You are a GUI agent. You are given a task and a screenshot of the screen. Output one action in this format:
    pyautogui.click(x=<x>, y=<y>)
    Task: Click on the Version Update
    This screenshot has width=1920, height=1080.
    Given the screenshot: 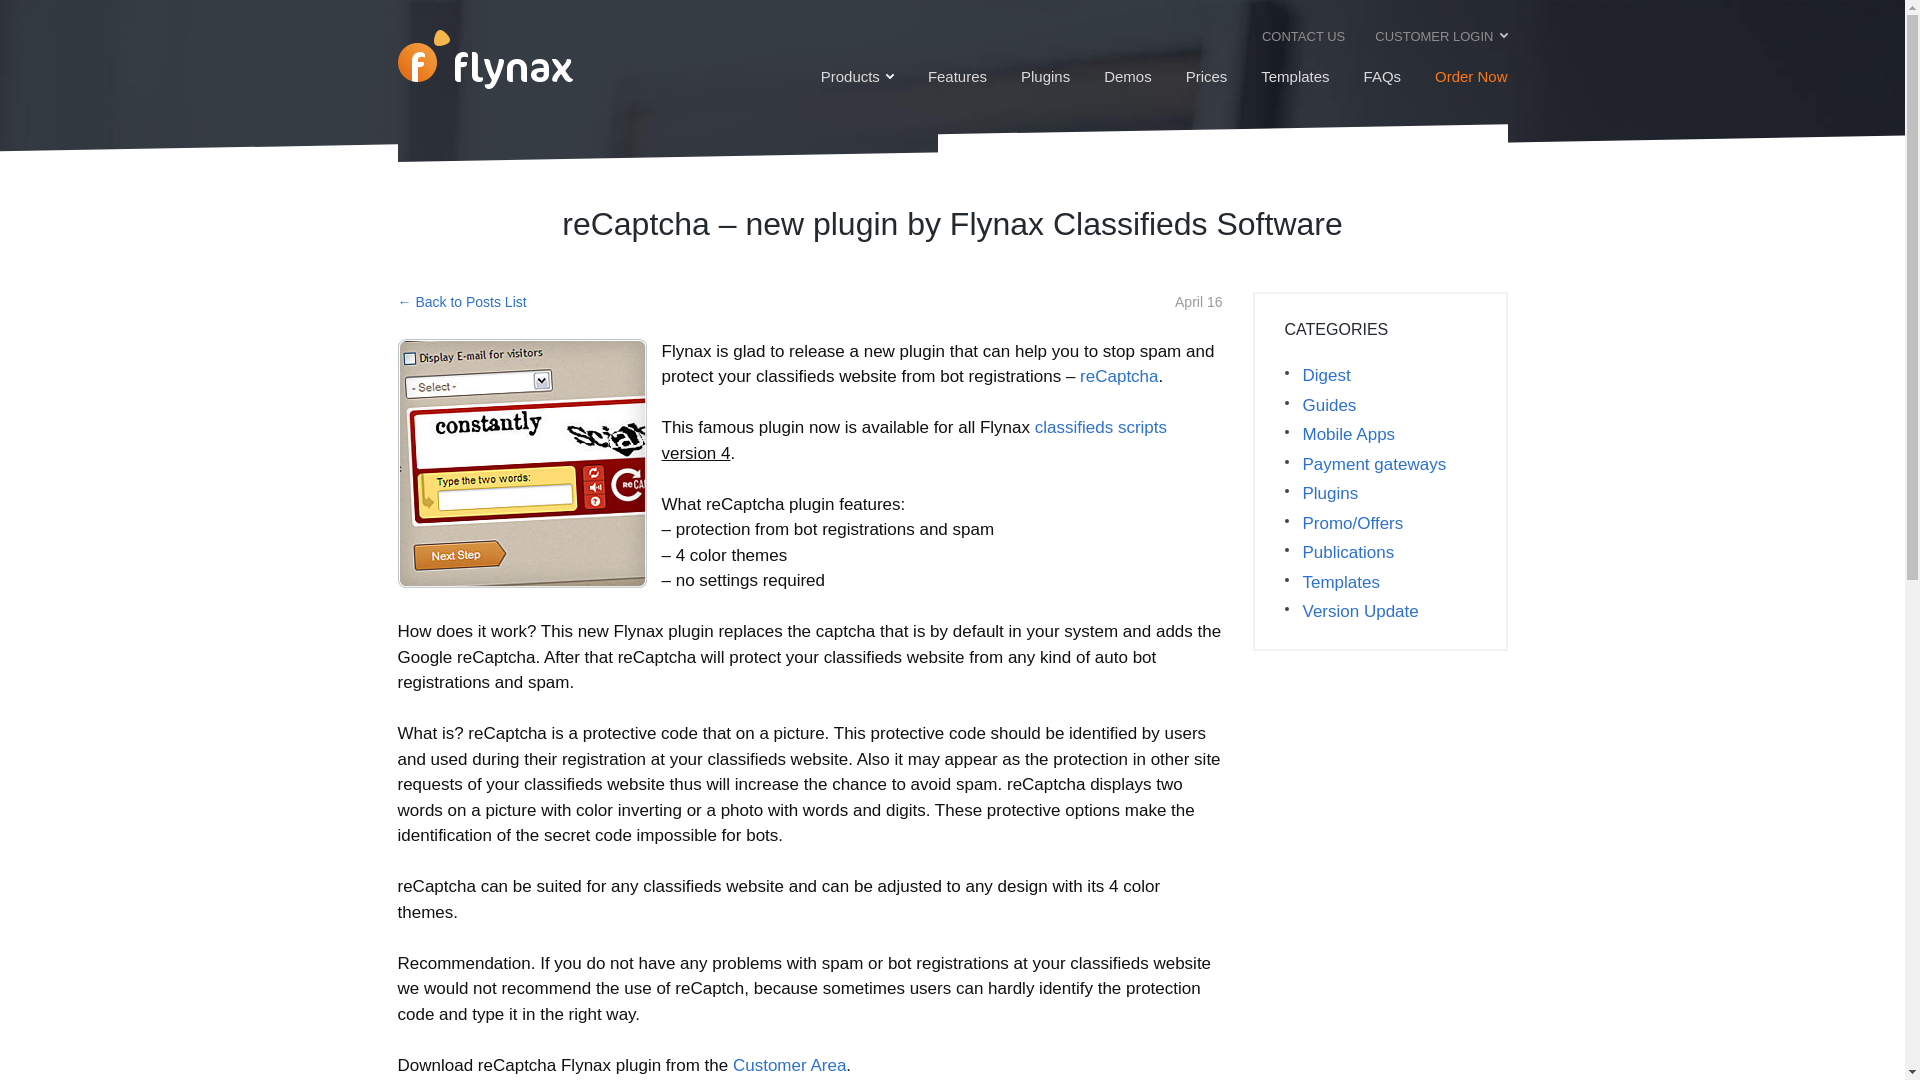 What is the action you would take?
    pyautogui.click(x=1360, y=611)
    